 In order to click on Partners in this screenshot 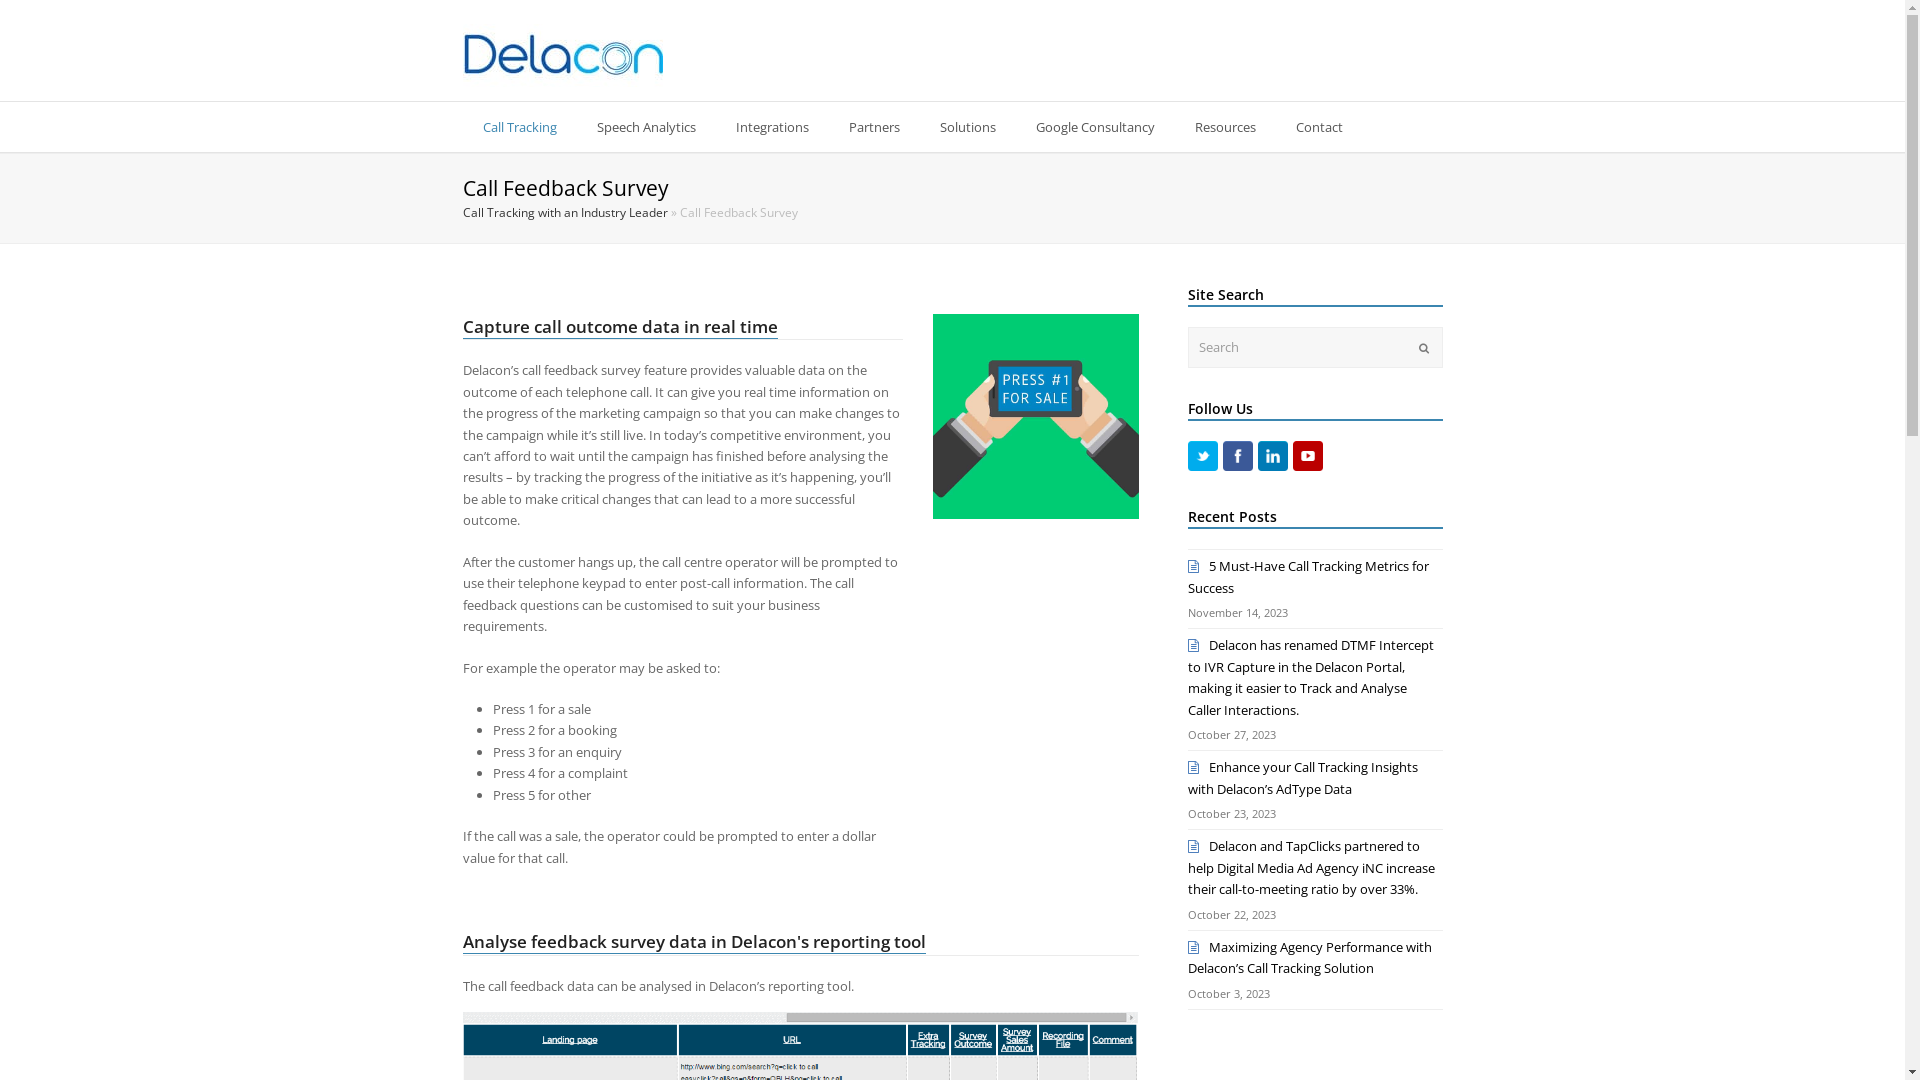, I will do `click(874, 127)`.